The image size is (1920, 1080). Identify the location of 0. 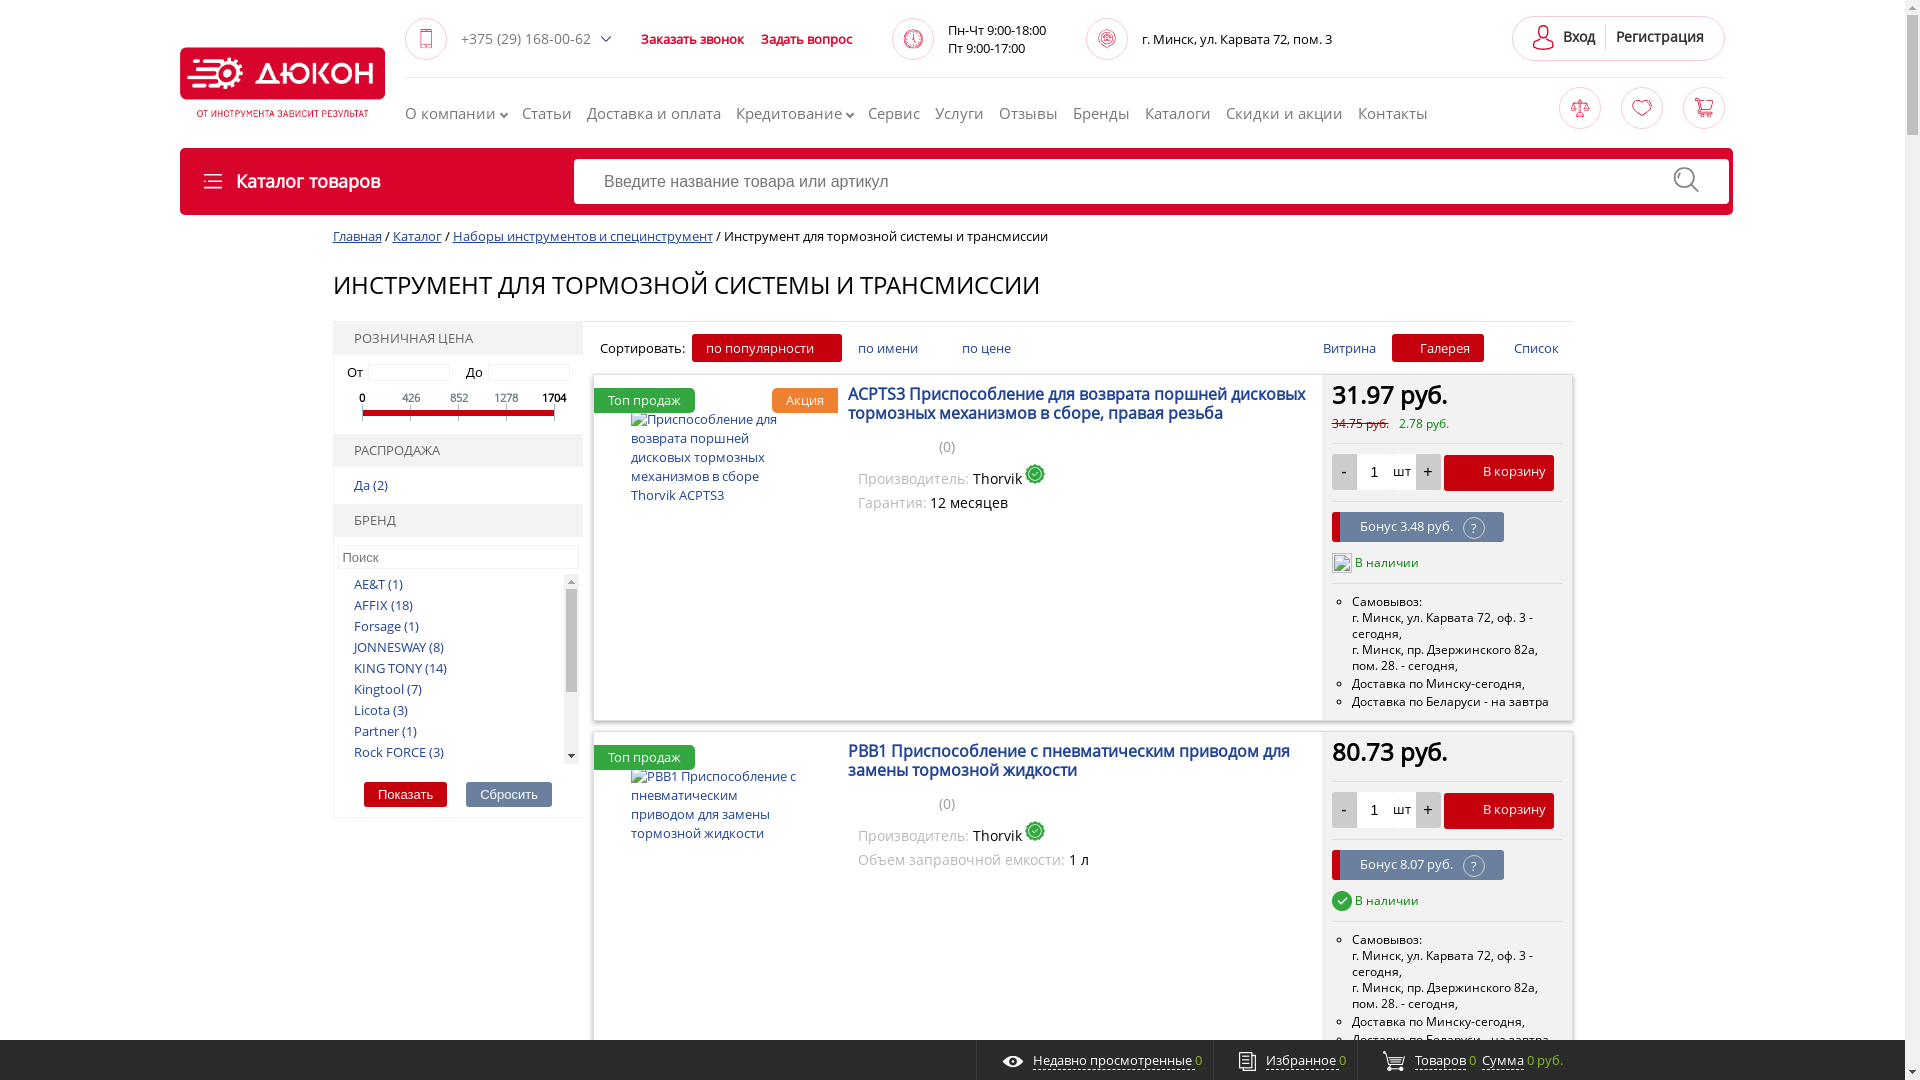
(897, 444).